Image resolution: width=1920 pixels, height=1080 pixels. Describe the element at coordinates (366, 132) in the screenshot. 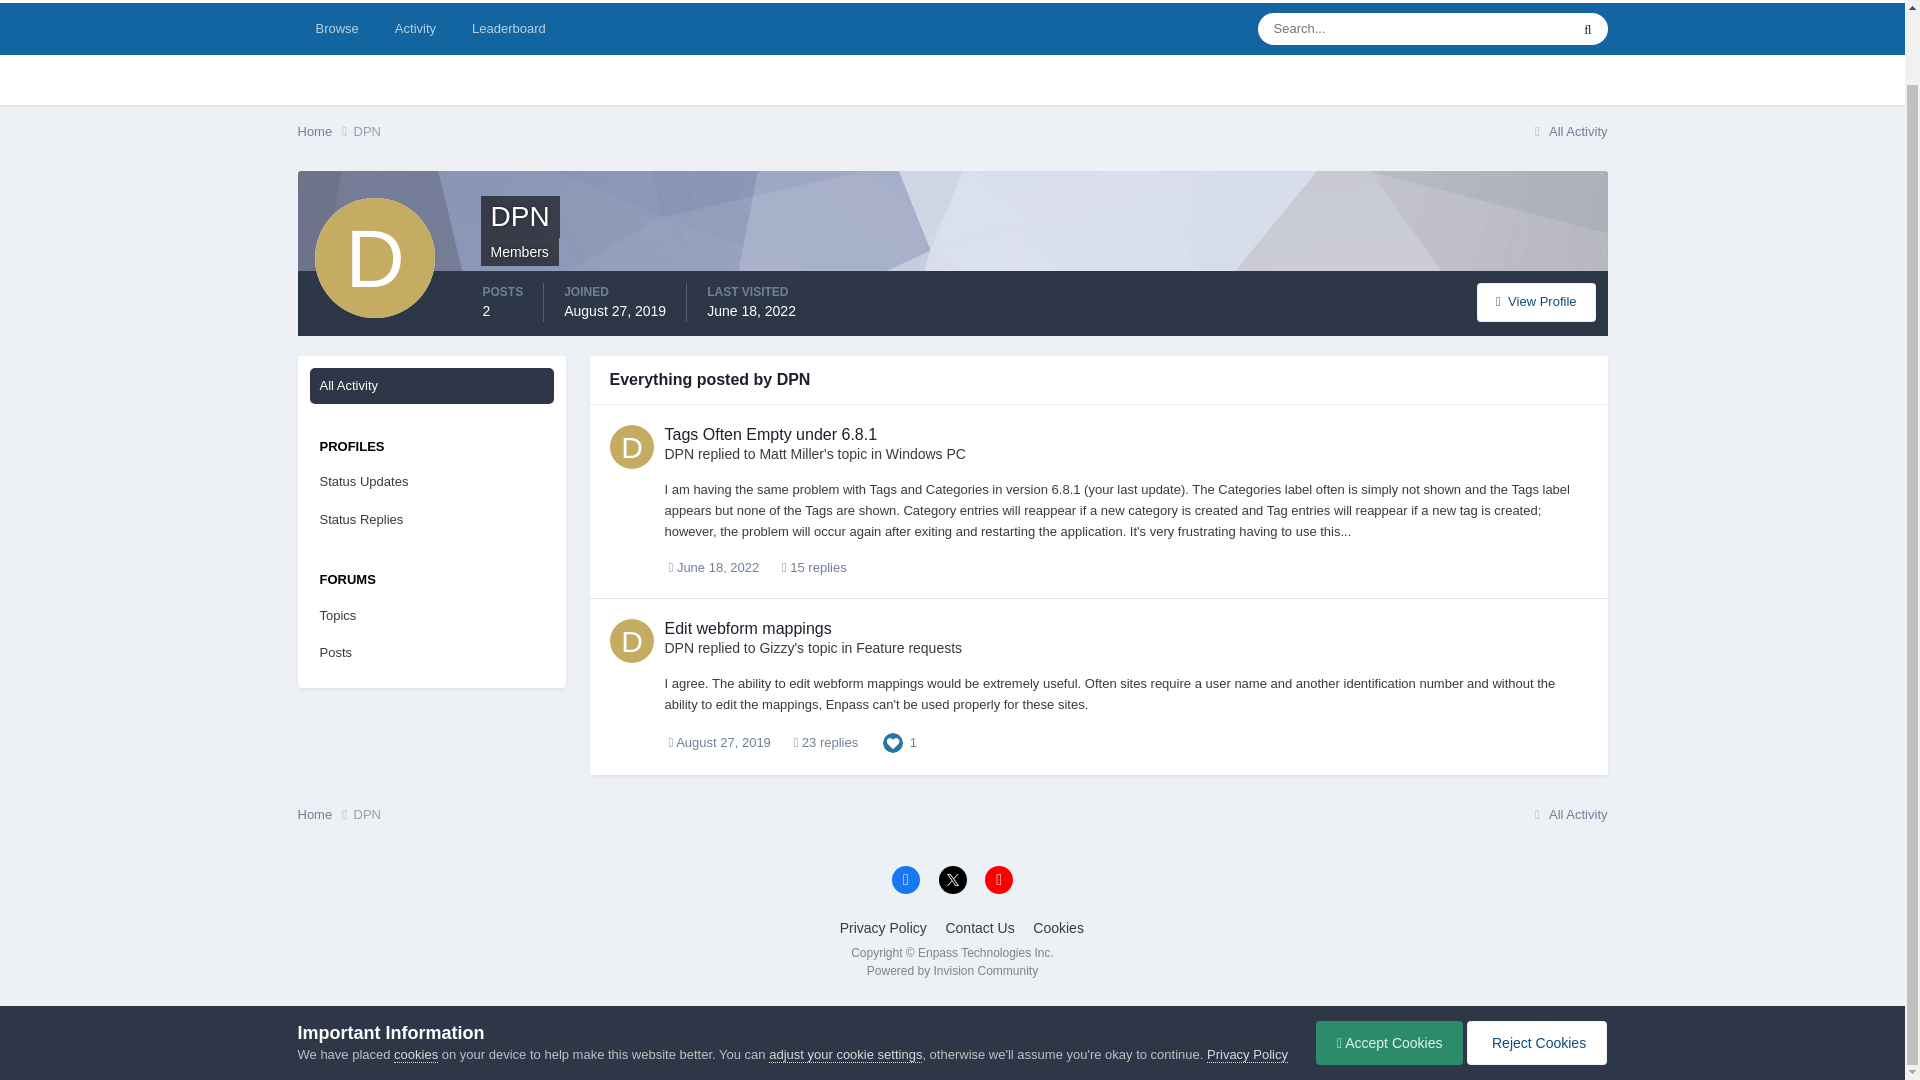

I see `DPN` at that location.